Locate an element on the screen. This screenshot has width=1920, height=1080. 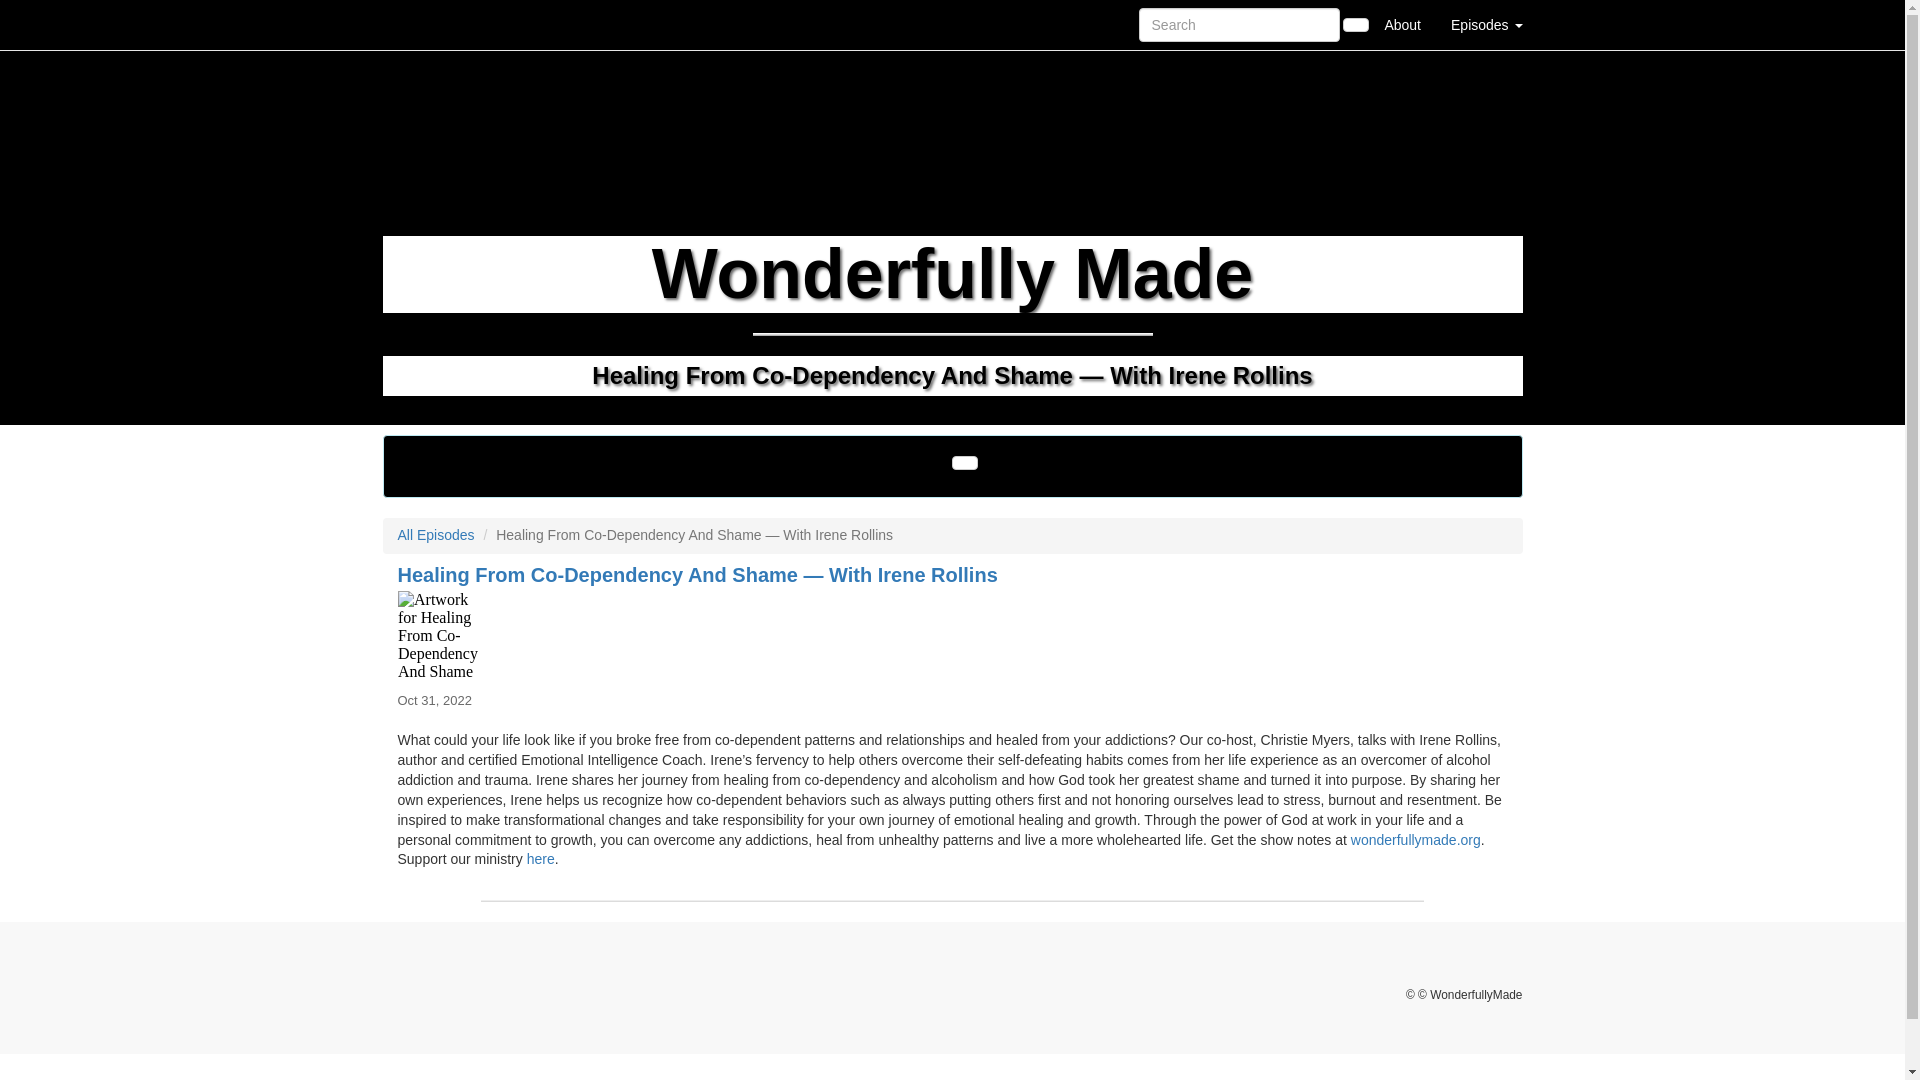
Episodes is located at coordinates (1486, 24).